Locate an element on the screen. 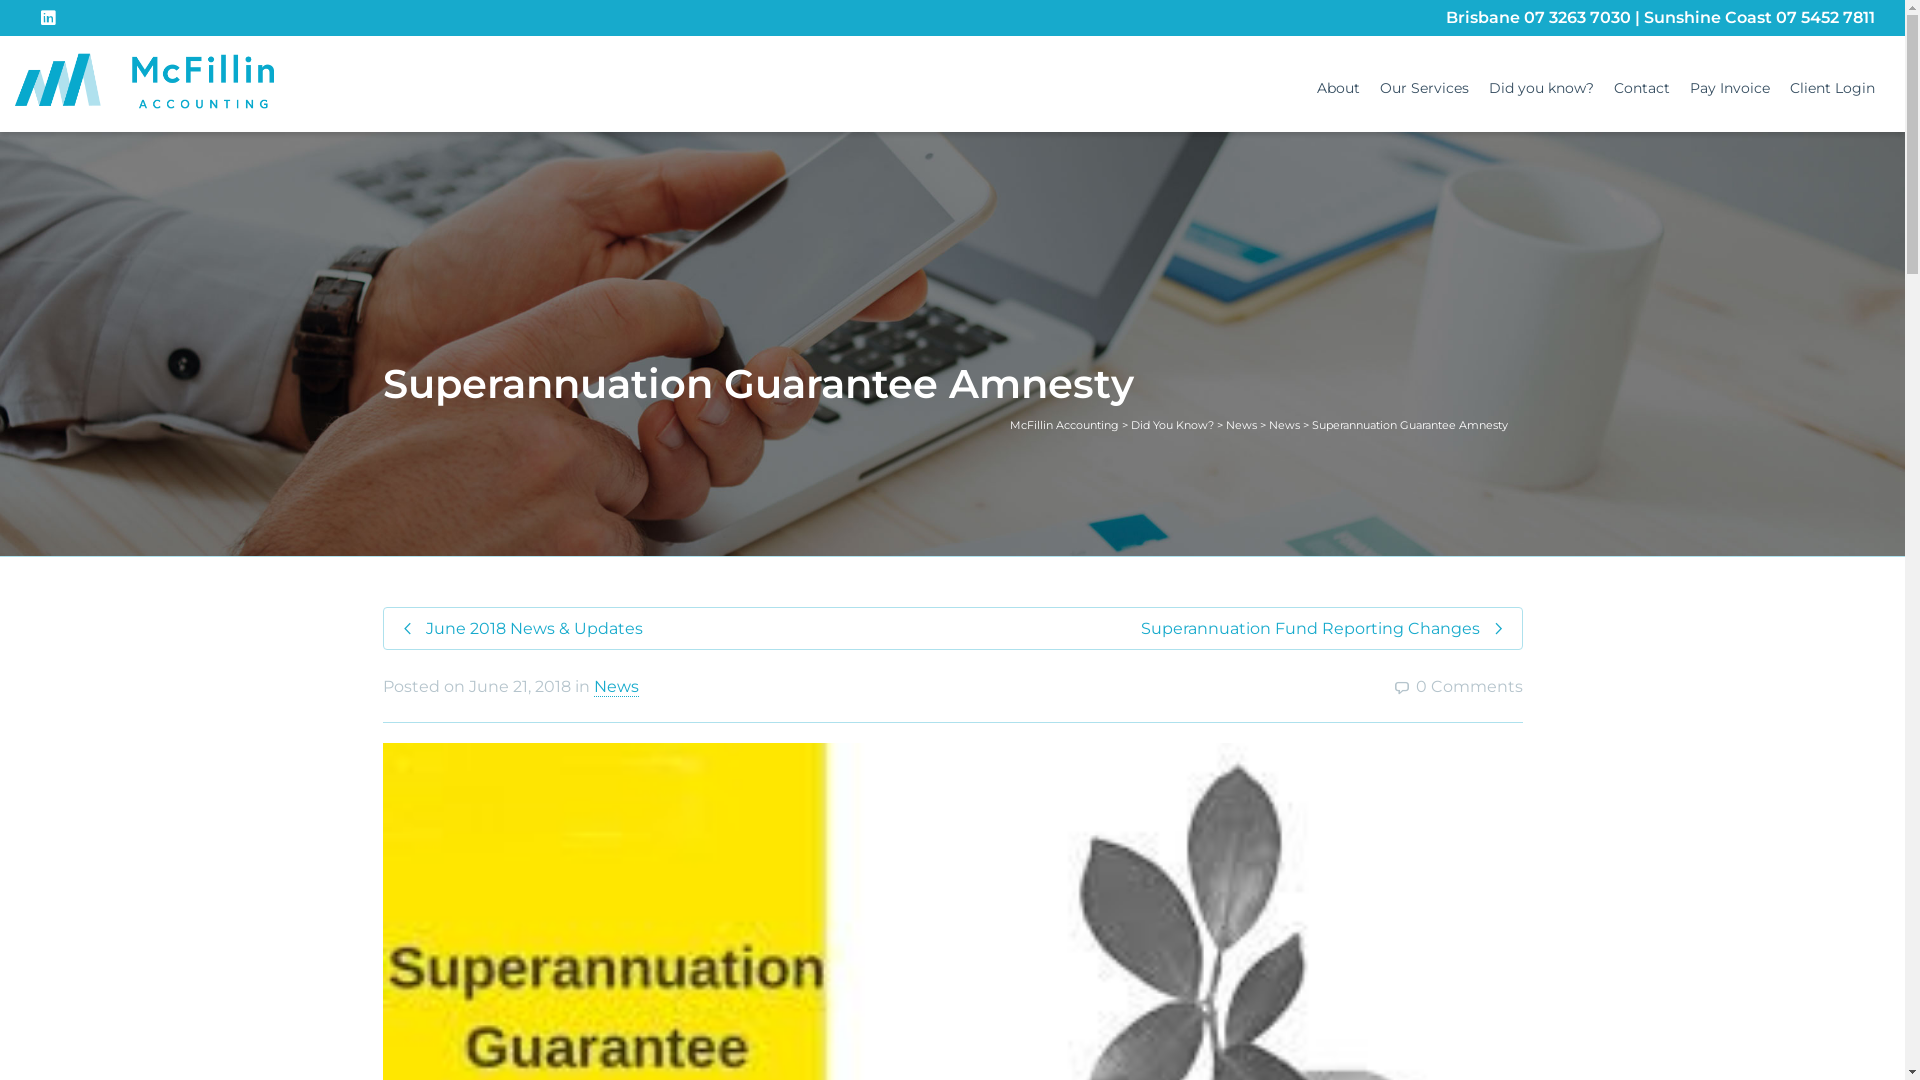 The image size is (1920, 1080). McFillin Accounting is located at coordinates (1064, 425).